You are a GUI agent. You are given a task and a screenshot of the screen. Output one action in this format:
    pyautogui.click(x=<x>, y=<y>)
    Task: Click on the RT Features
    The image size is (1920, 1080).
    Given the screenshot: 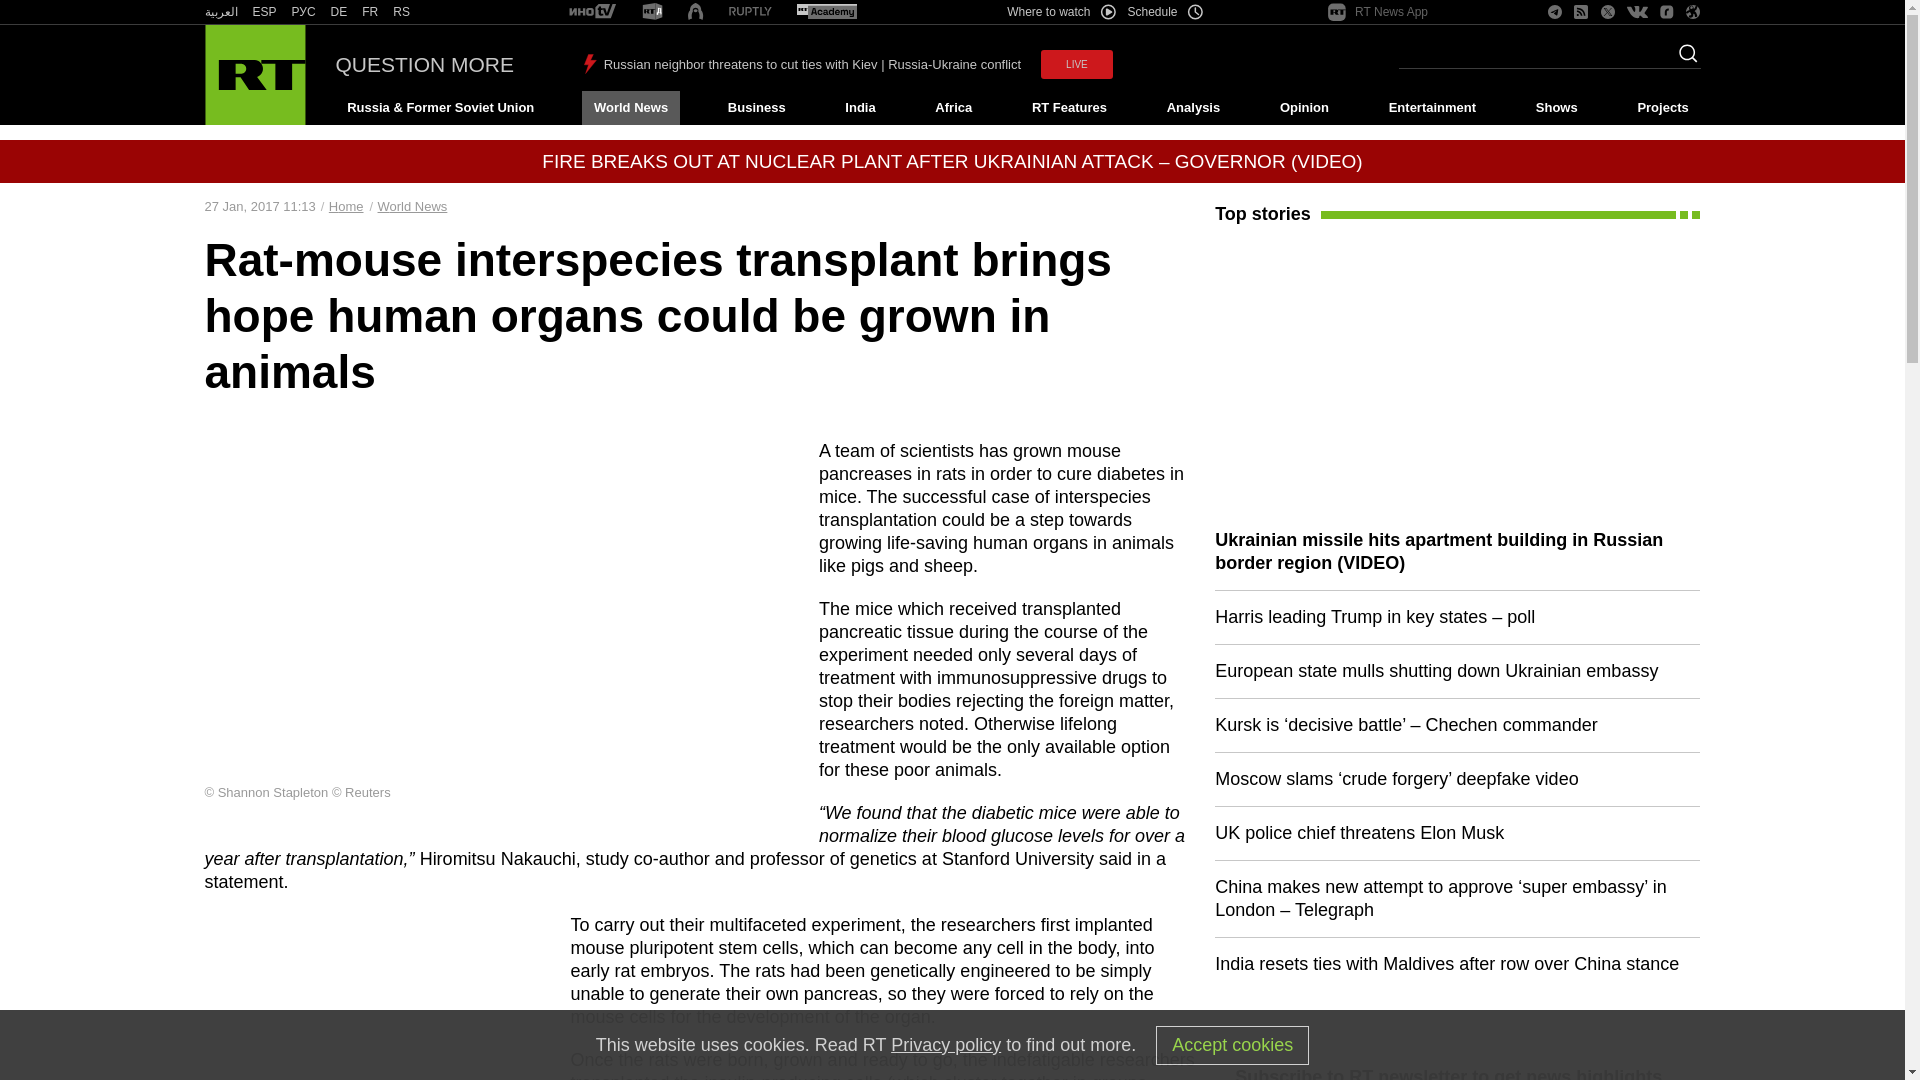 What is the action you would take?
    pyautogui.click(x=1069, y=108)
    